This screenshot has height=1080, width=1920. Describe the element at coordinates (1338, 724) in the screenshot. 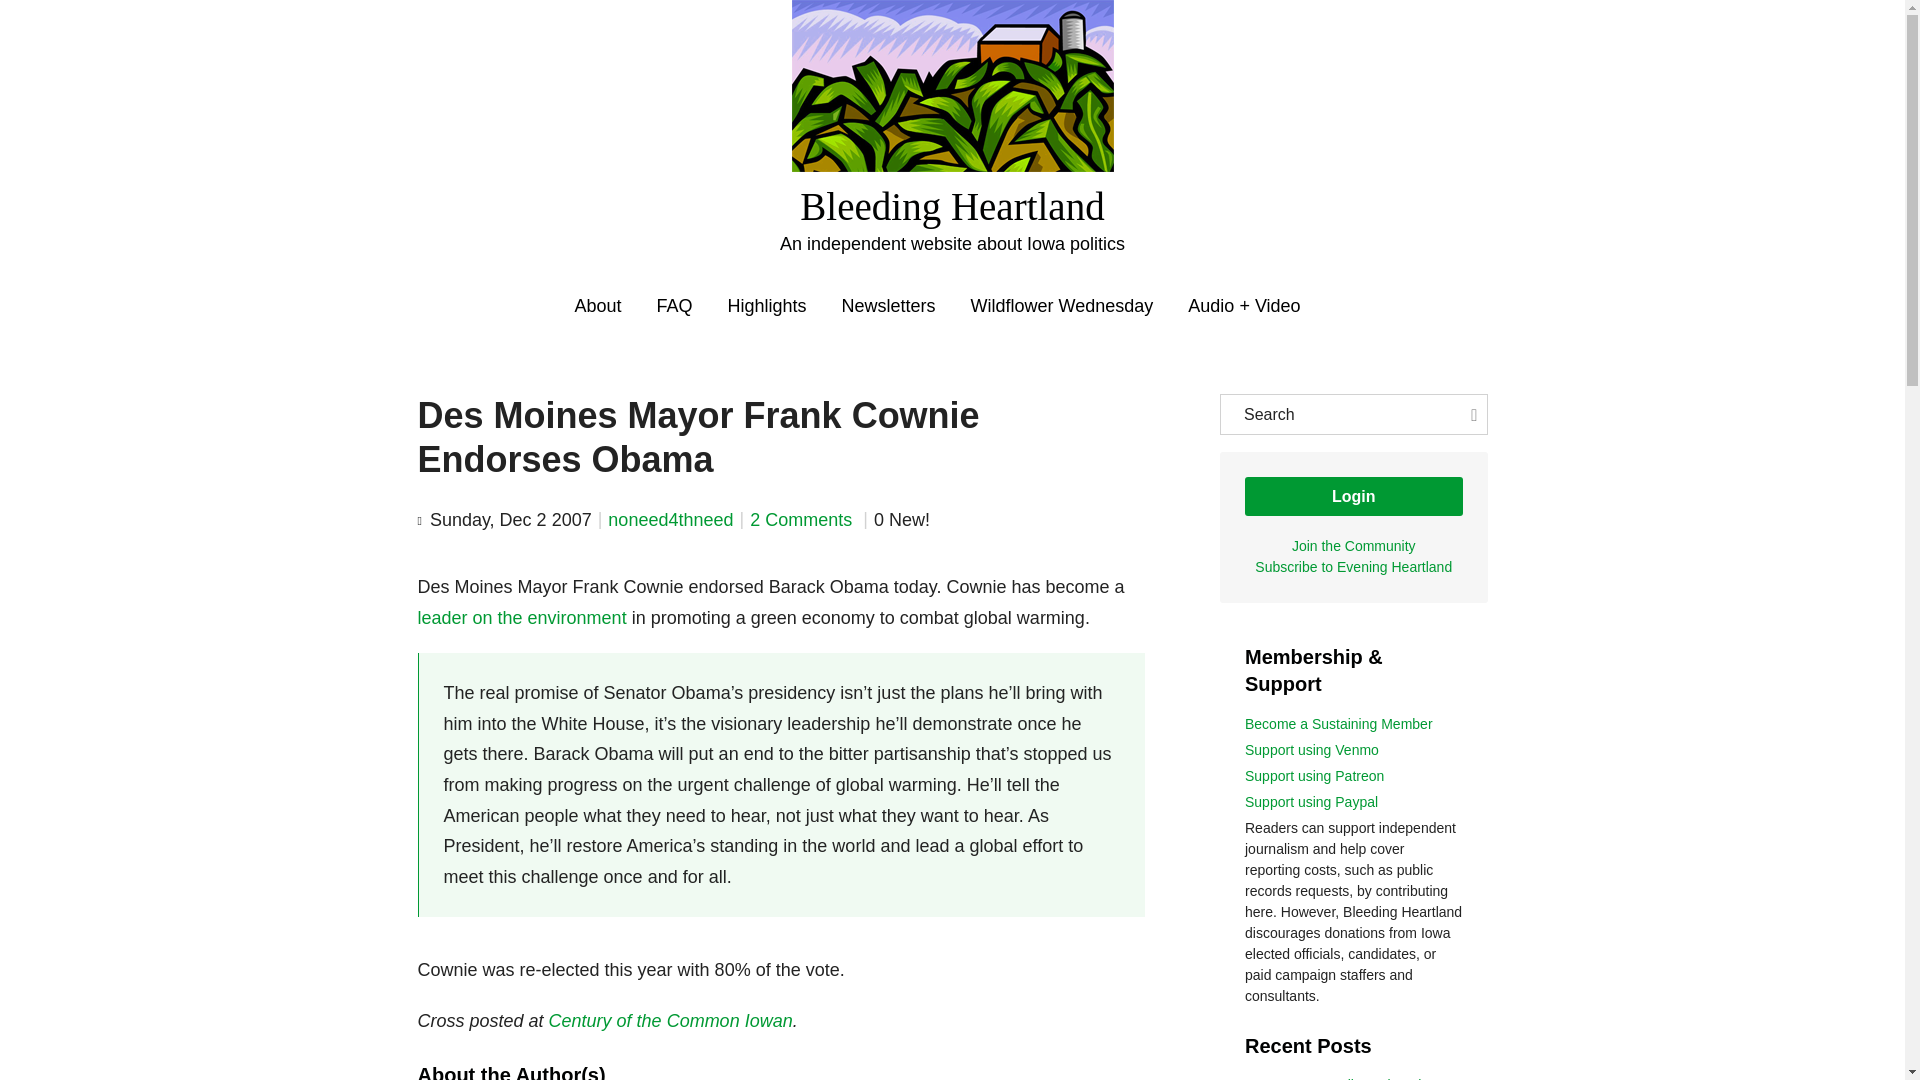

I see `Become a Sustaining Member` at that location.